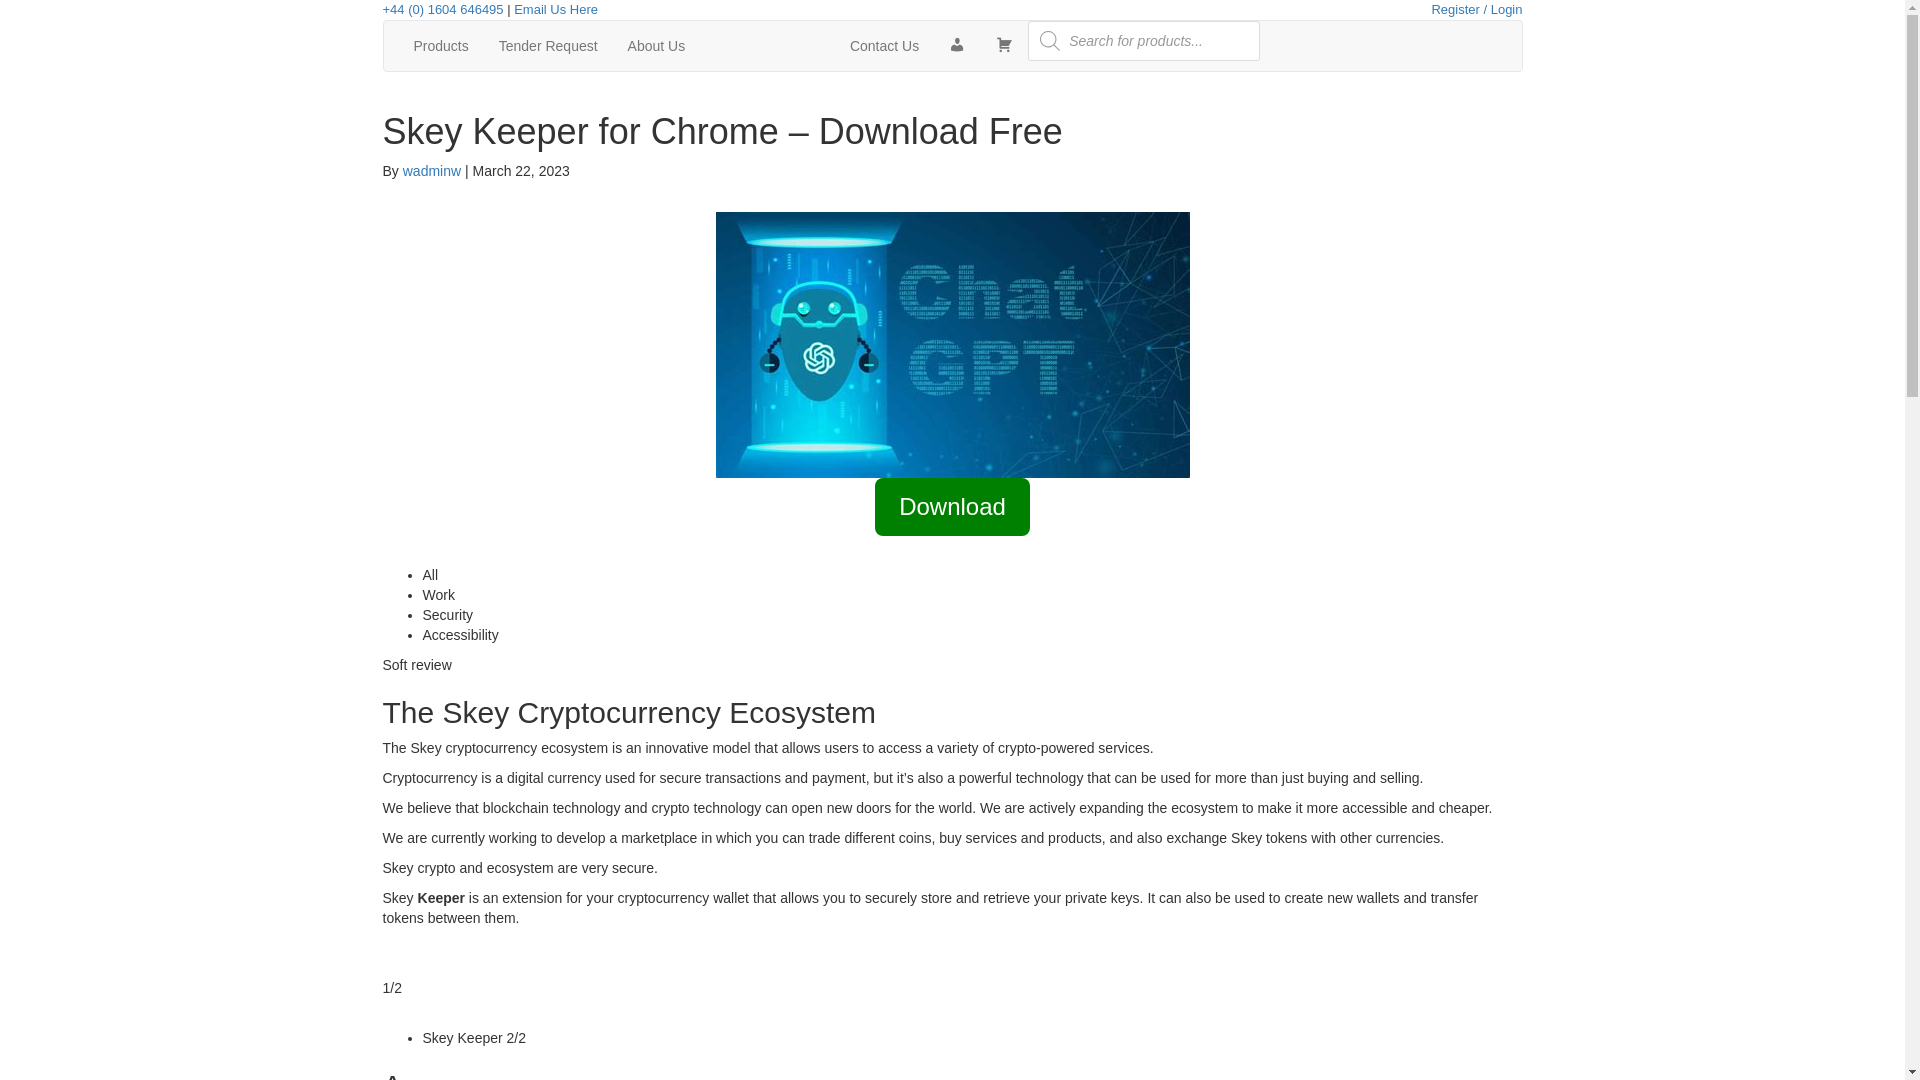  What do you see at coordinates (556, 10) in the screenshot?
I see `Email Us Here` at bounding box center [556, 10].